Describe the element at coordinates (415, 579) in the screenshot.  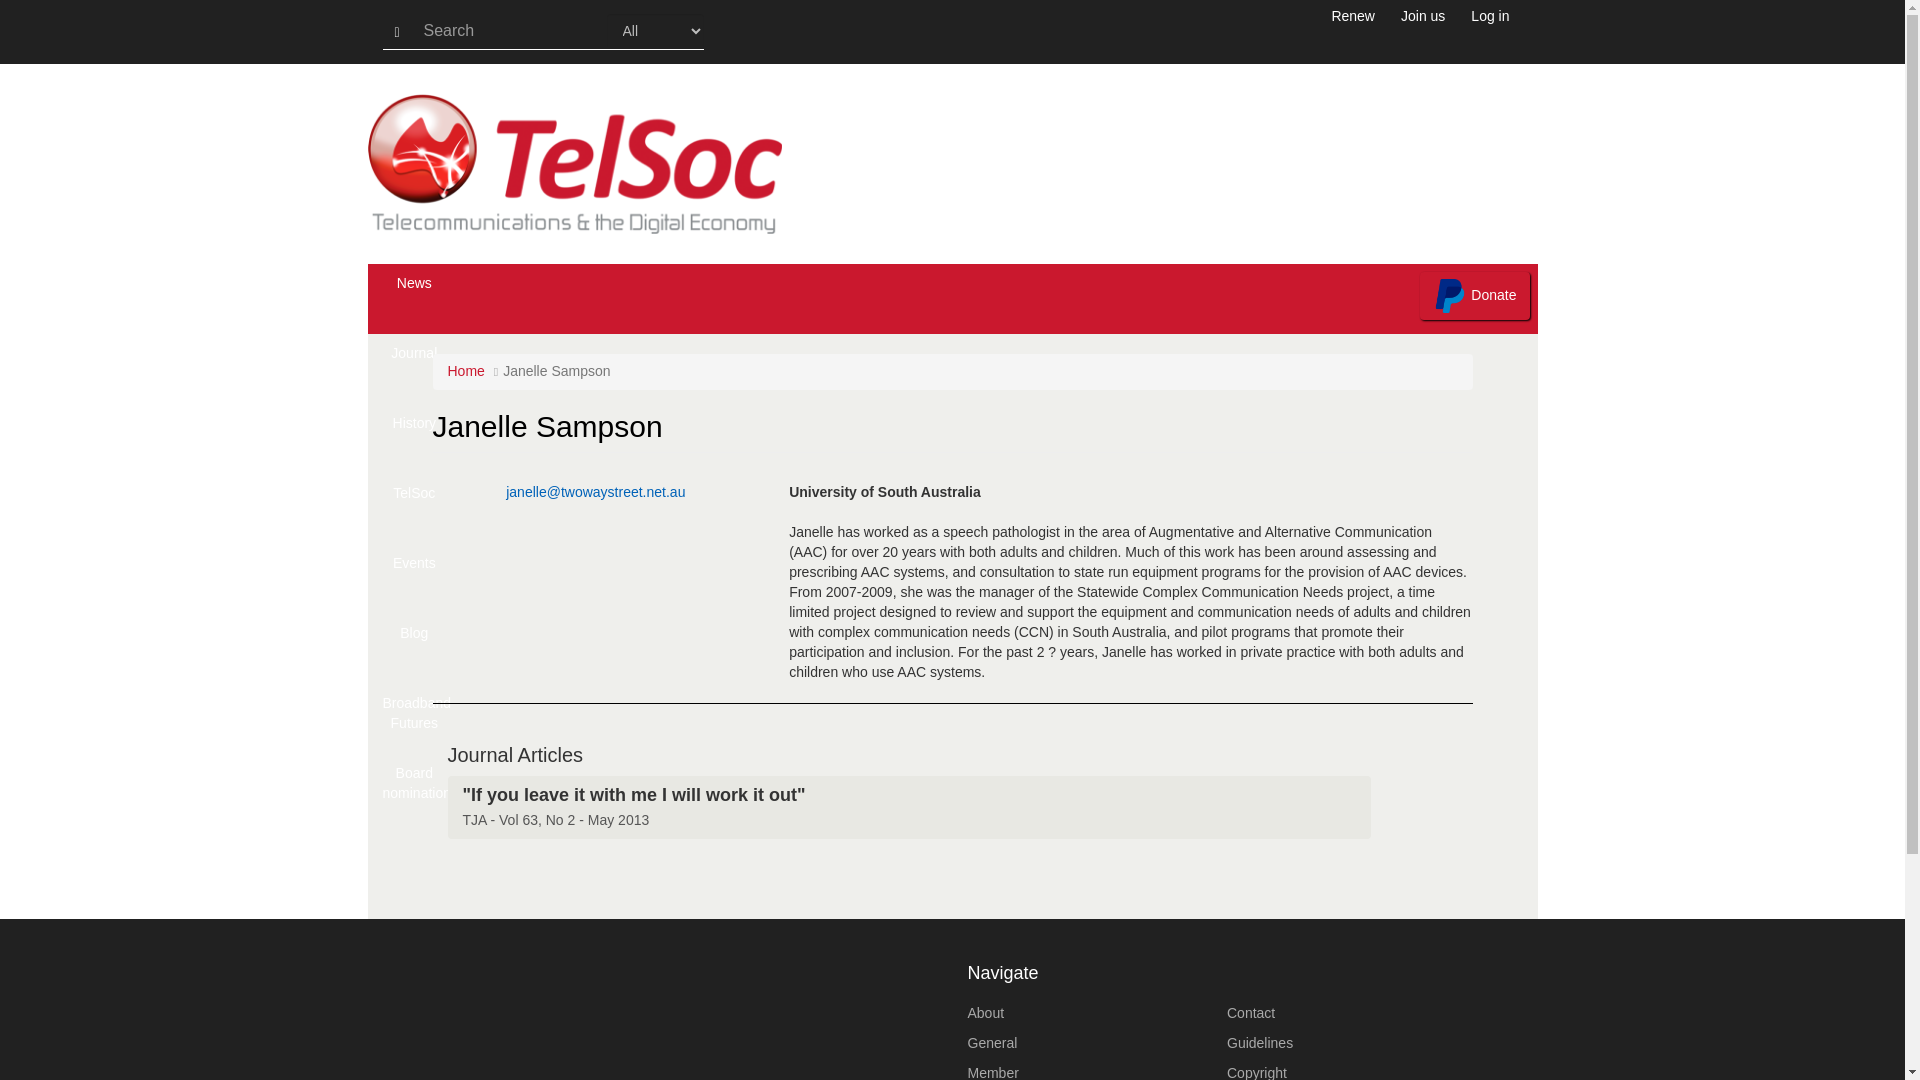
I see `Events` at that location.